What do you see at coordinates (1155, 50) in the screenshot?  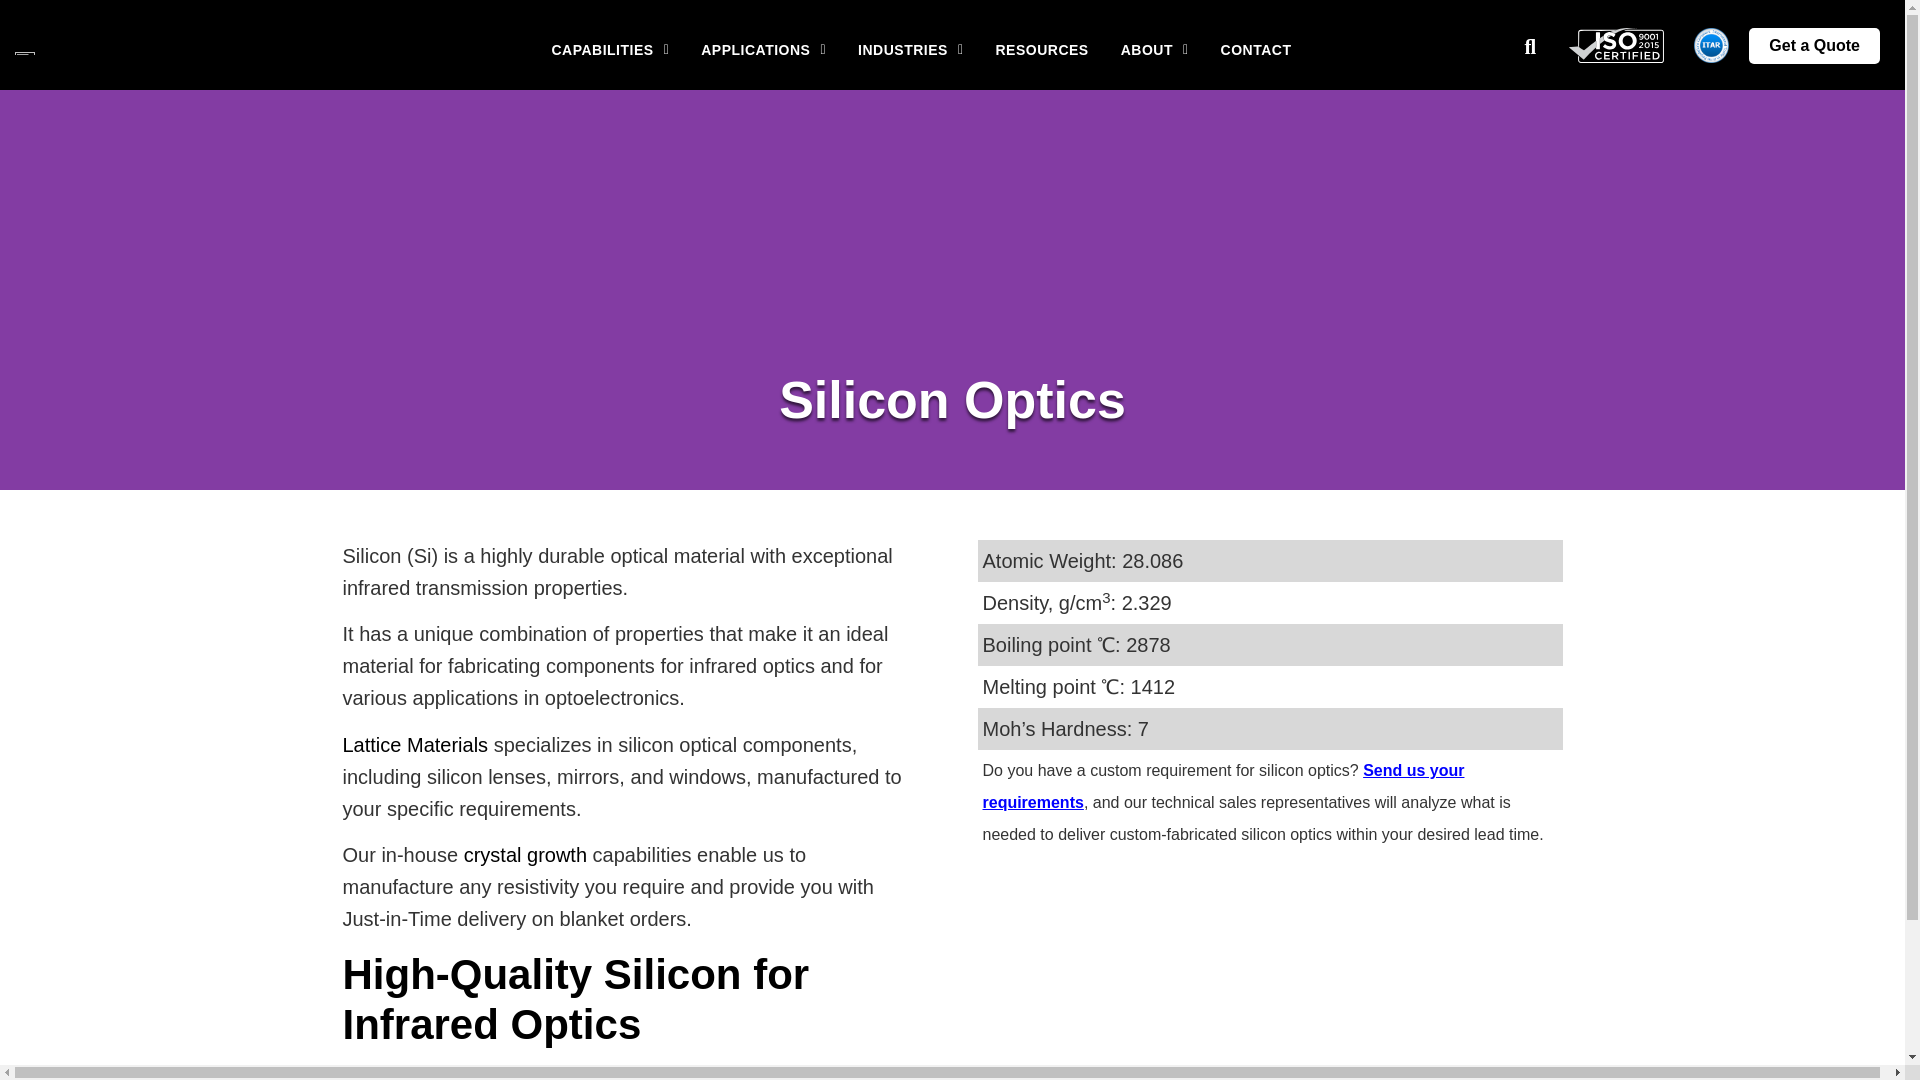 I see `ABOUT` at bounding box center [1155, 50].